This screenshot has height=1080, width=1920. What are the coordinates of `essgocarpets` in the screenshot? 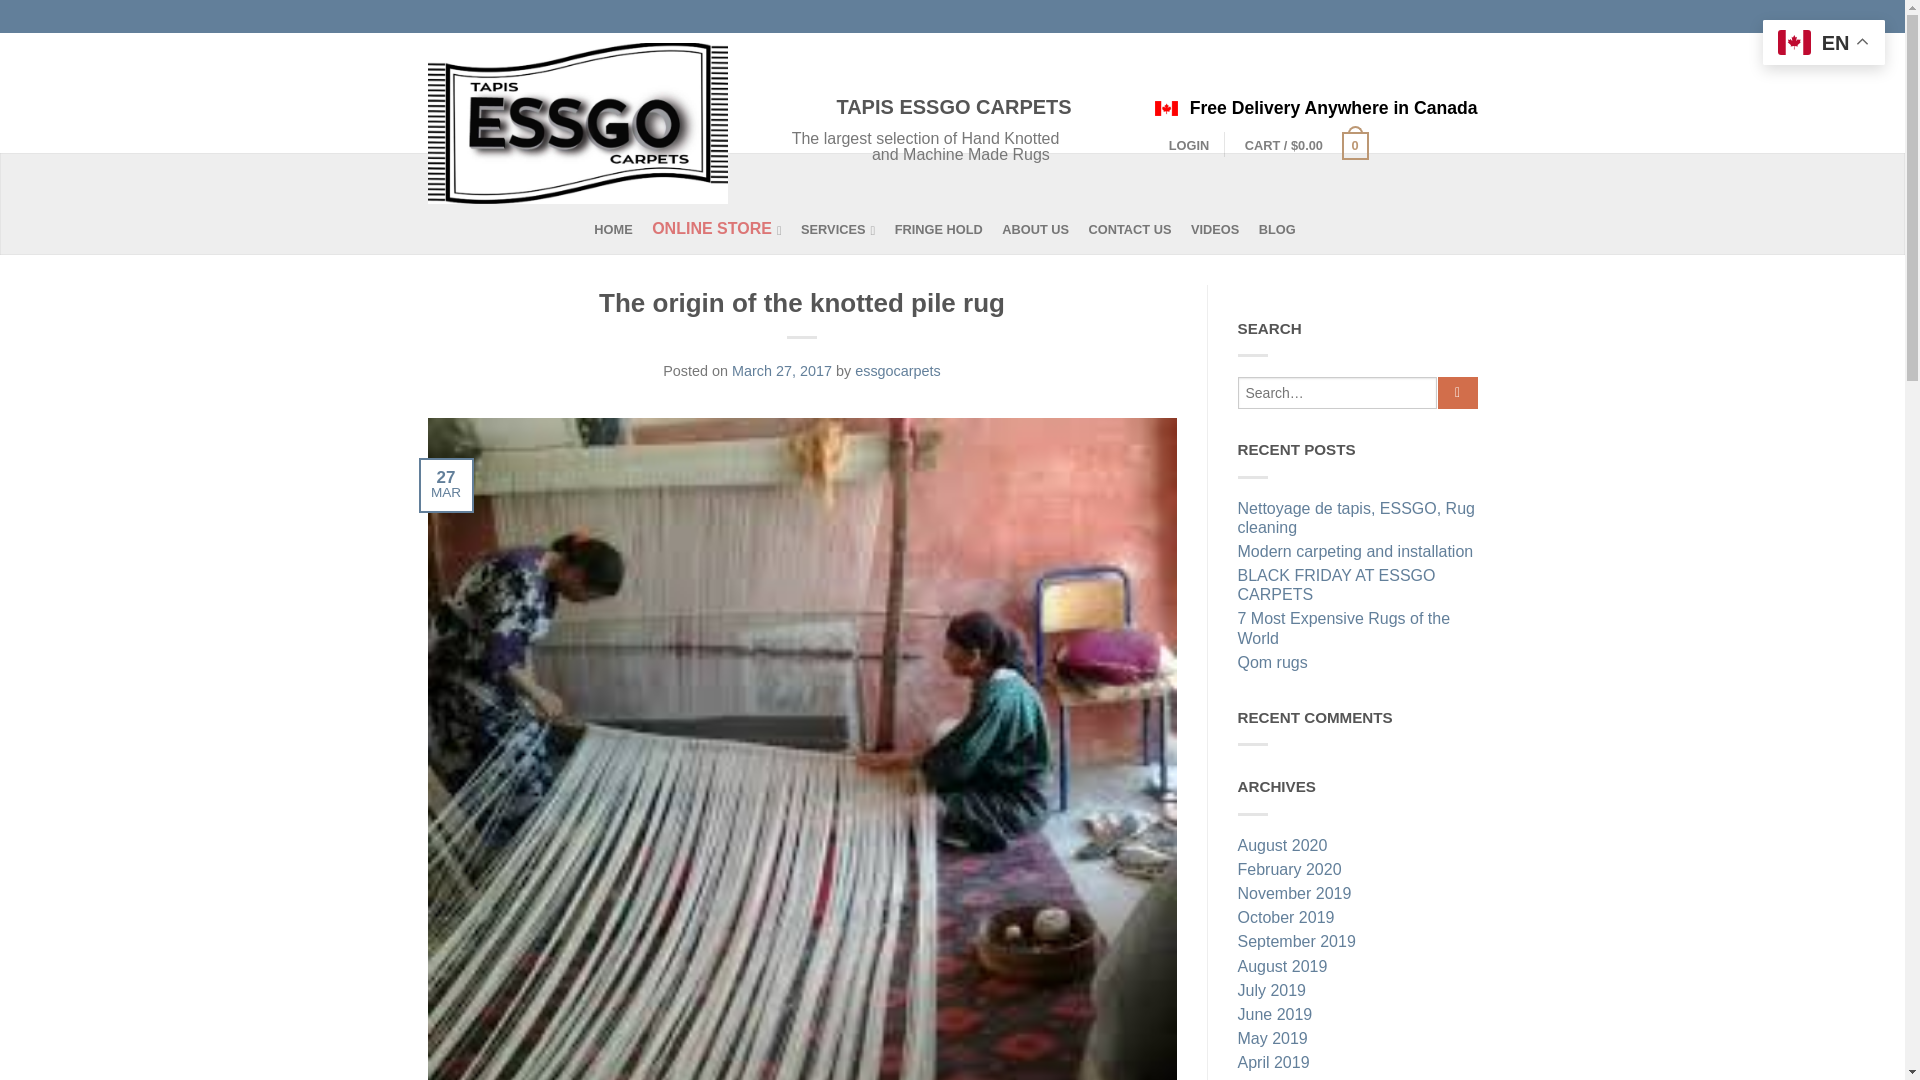 It's located at (897, 370).